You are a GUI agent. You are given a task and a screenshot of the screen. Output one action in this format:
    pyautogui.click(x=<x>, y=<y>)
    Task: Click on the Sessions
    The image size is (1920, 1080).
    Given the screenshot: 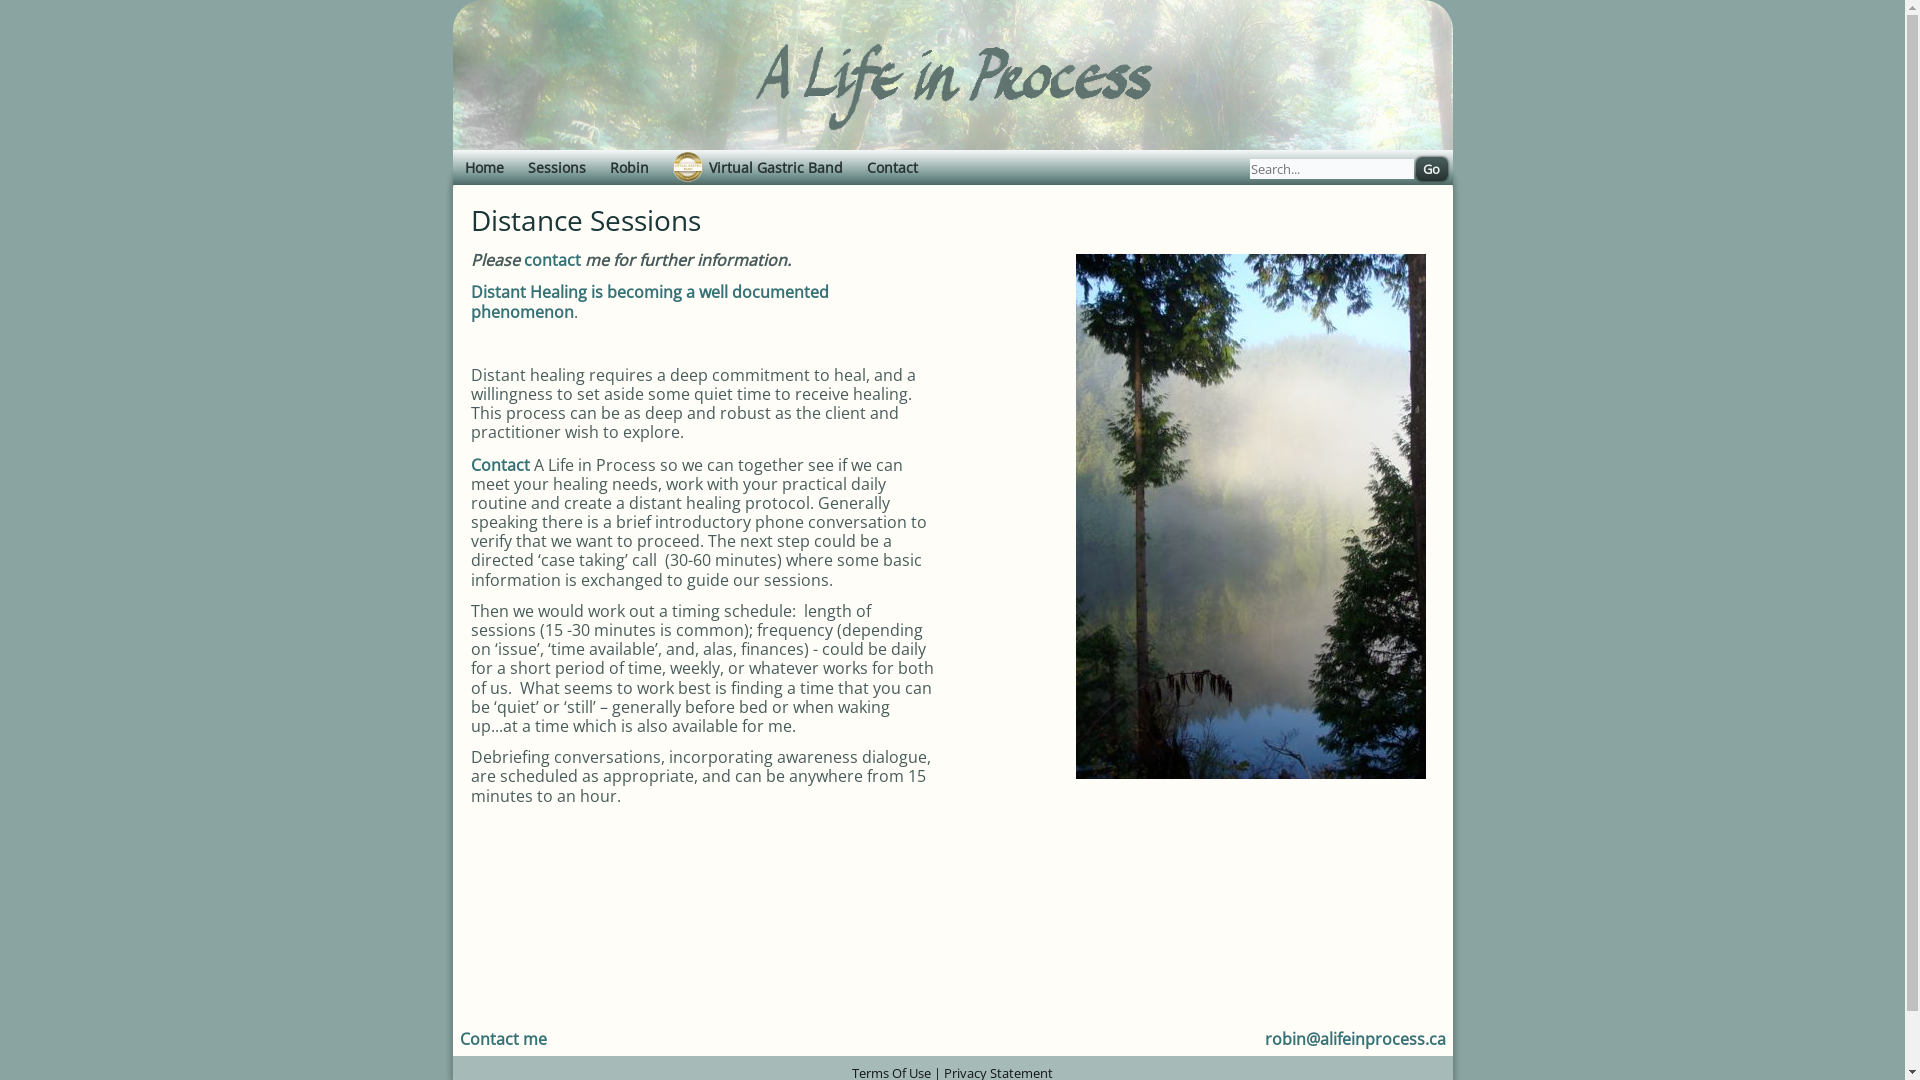 What is the action you would take?
    pyautogui.click(x=557, y=168)
    